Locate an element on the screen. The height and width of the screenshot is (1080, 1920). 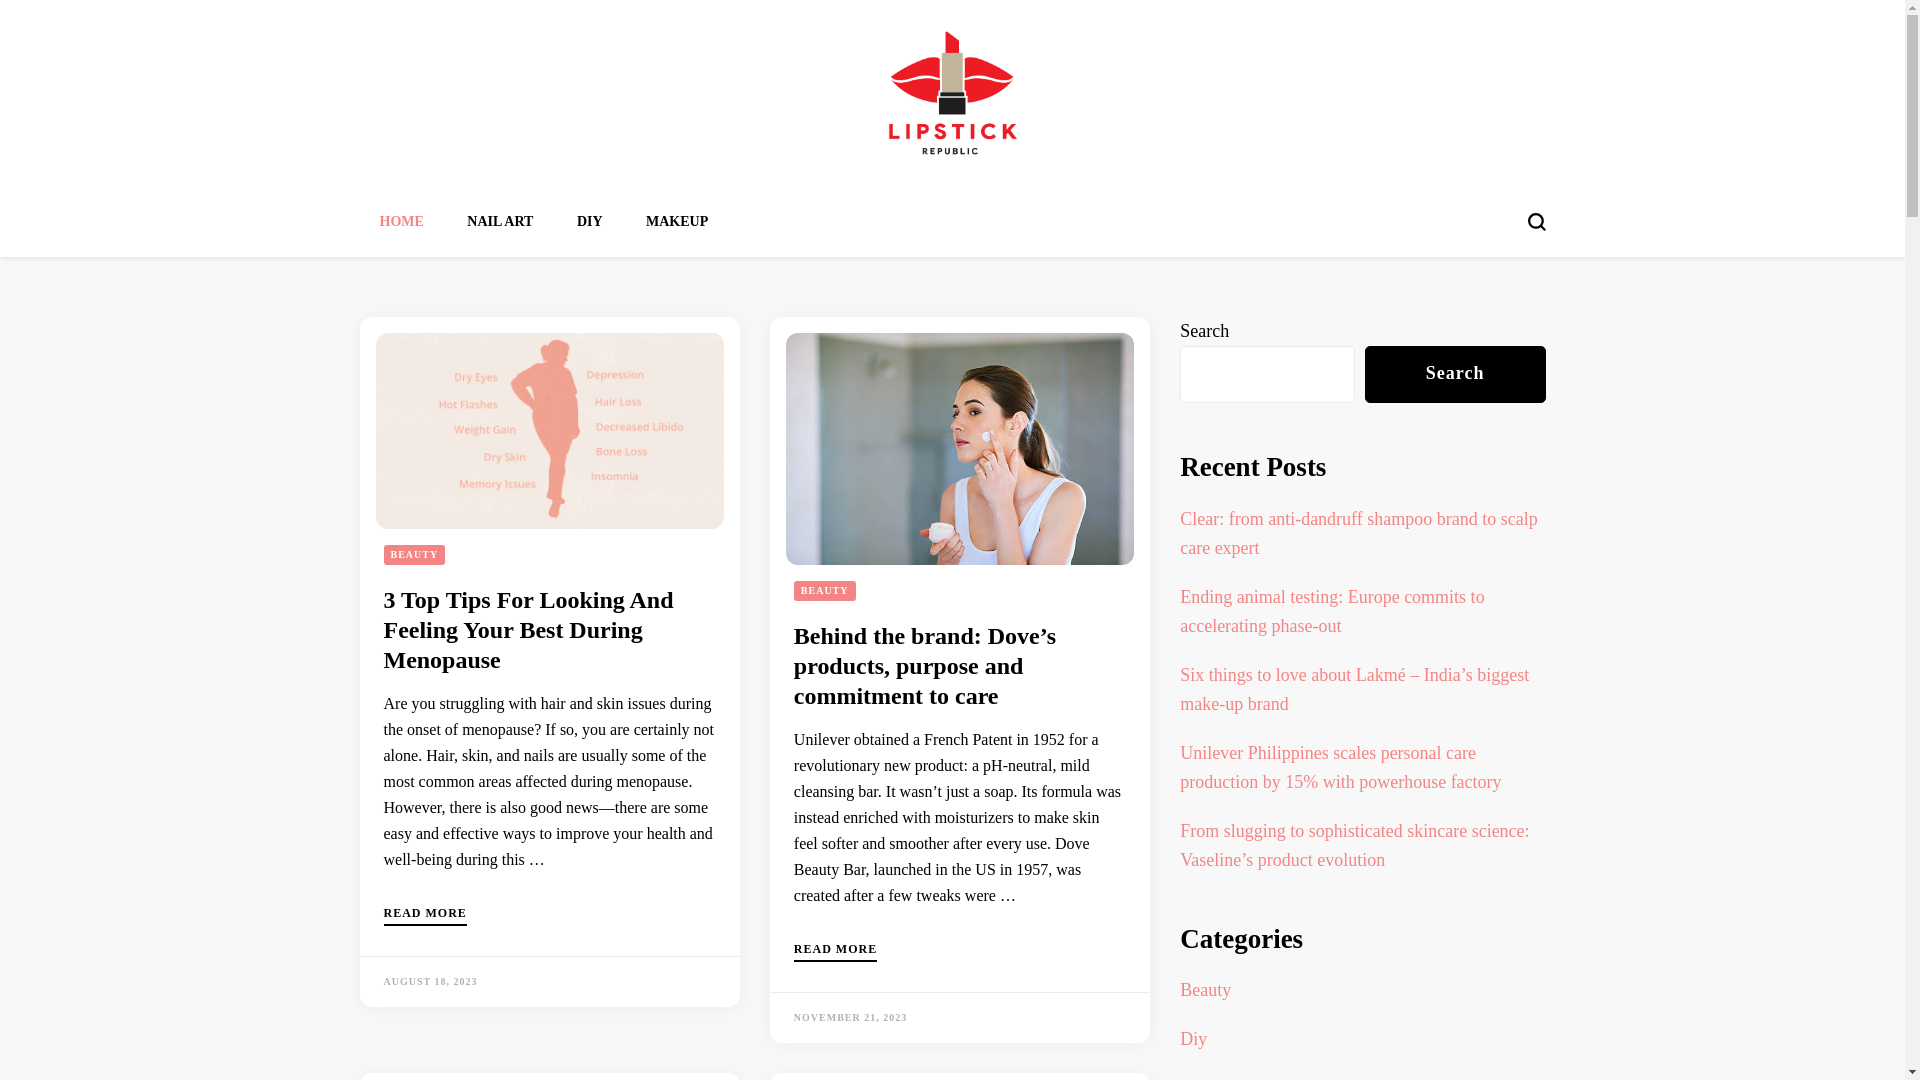
NAIL ART is located at coordinates (500, 222).